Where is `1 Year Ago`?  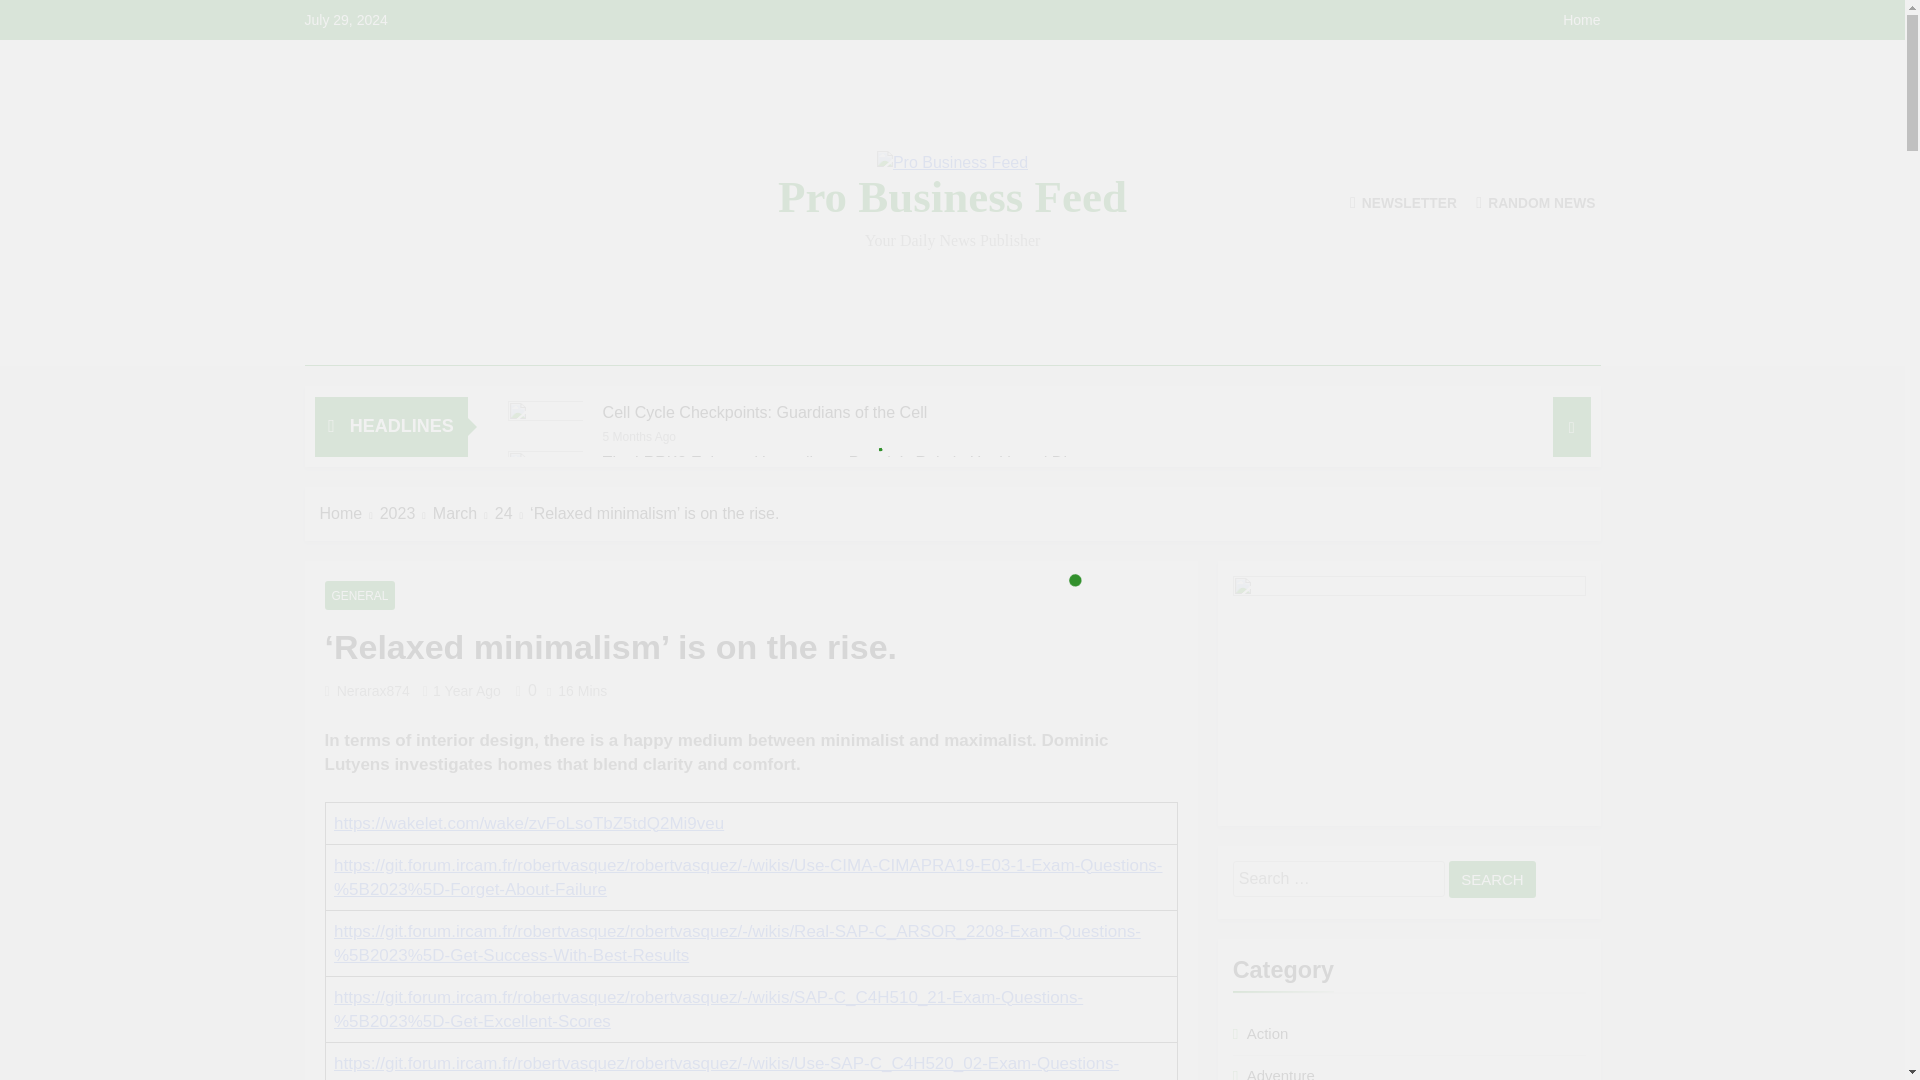
1 Year Ago is located at coordinates (467, 690).